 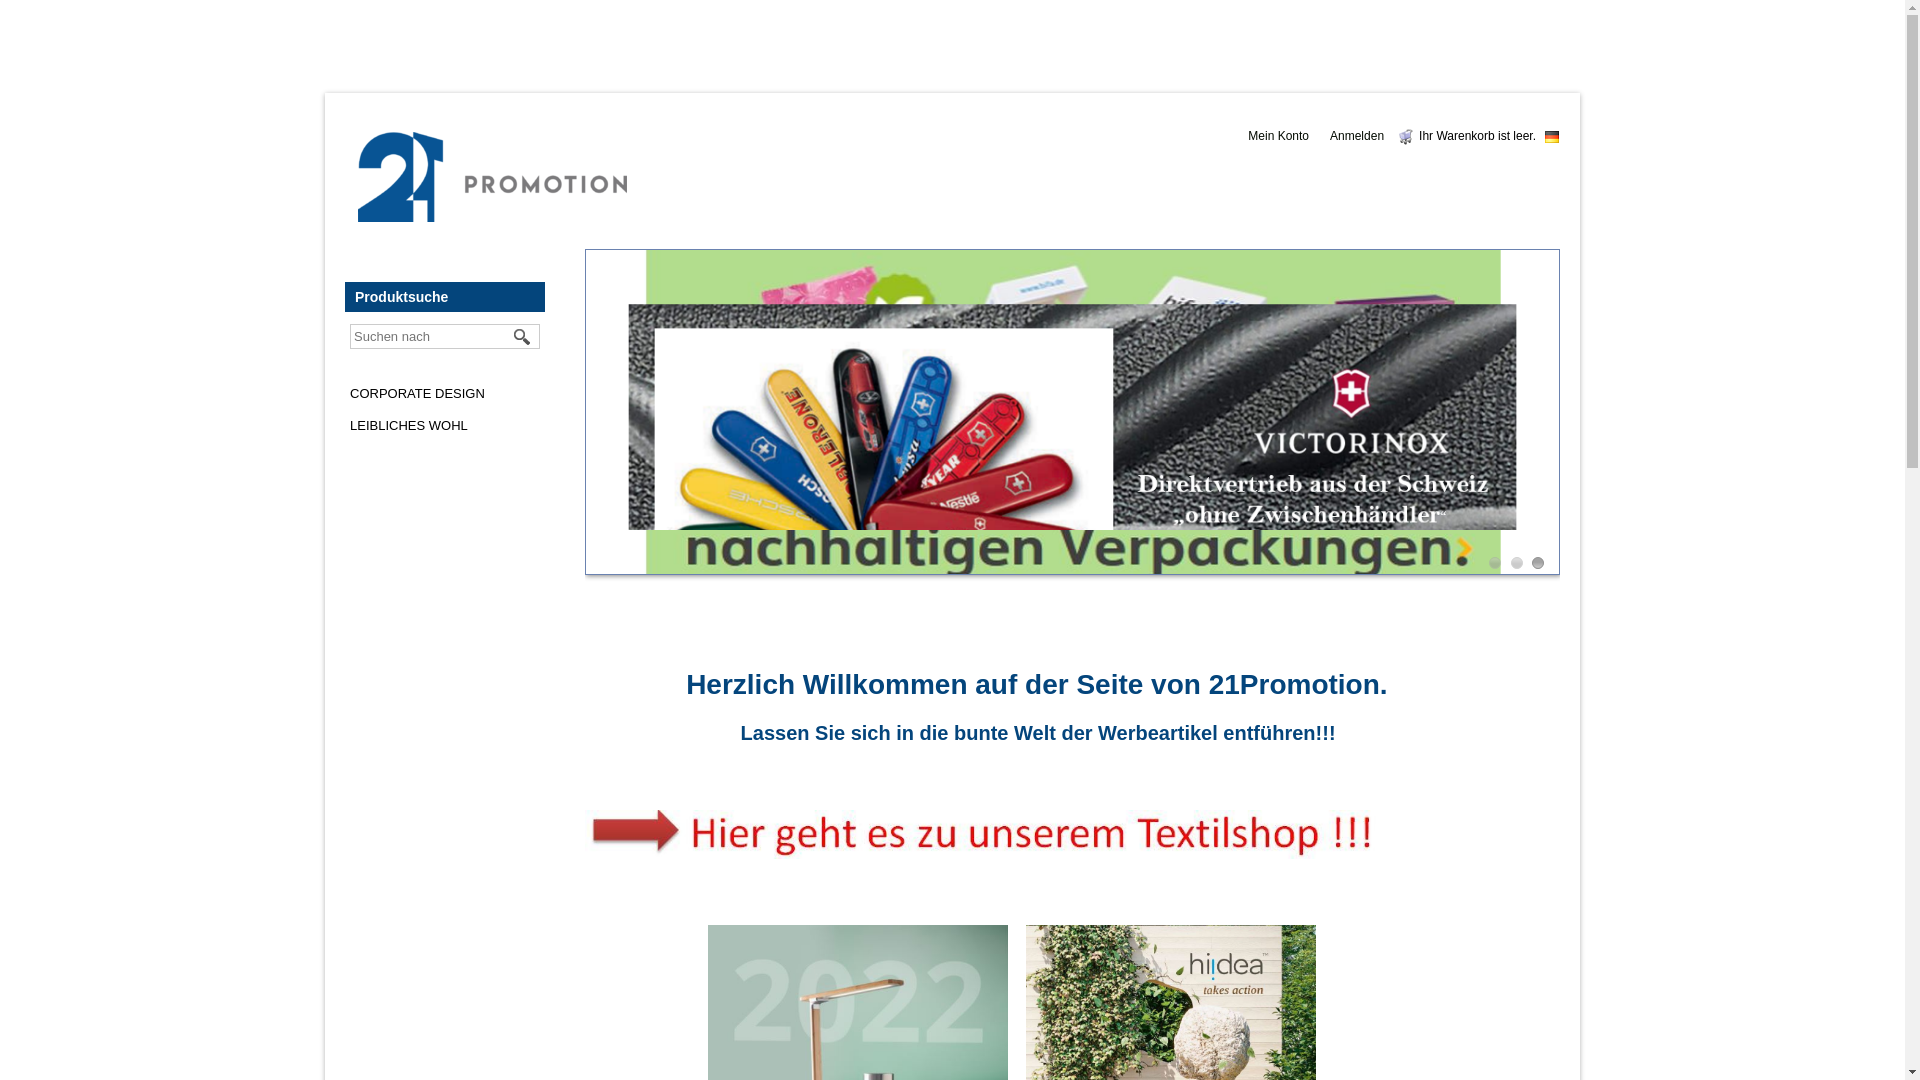 What do you see at coordinates (1552, 137) in the screenshot?
I see `Land/Sprache wechseln: Deutschland (Deutsch)` at bounding box center [1552, 137].